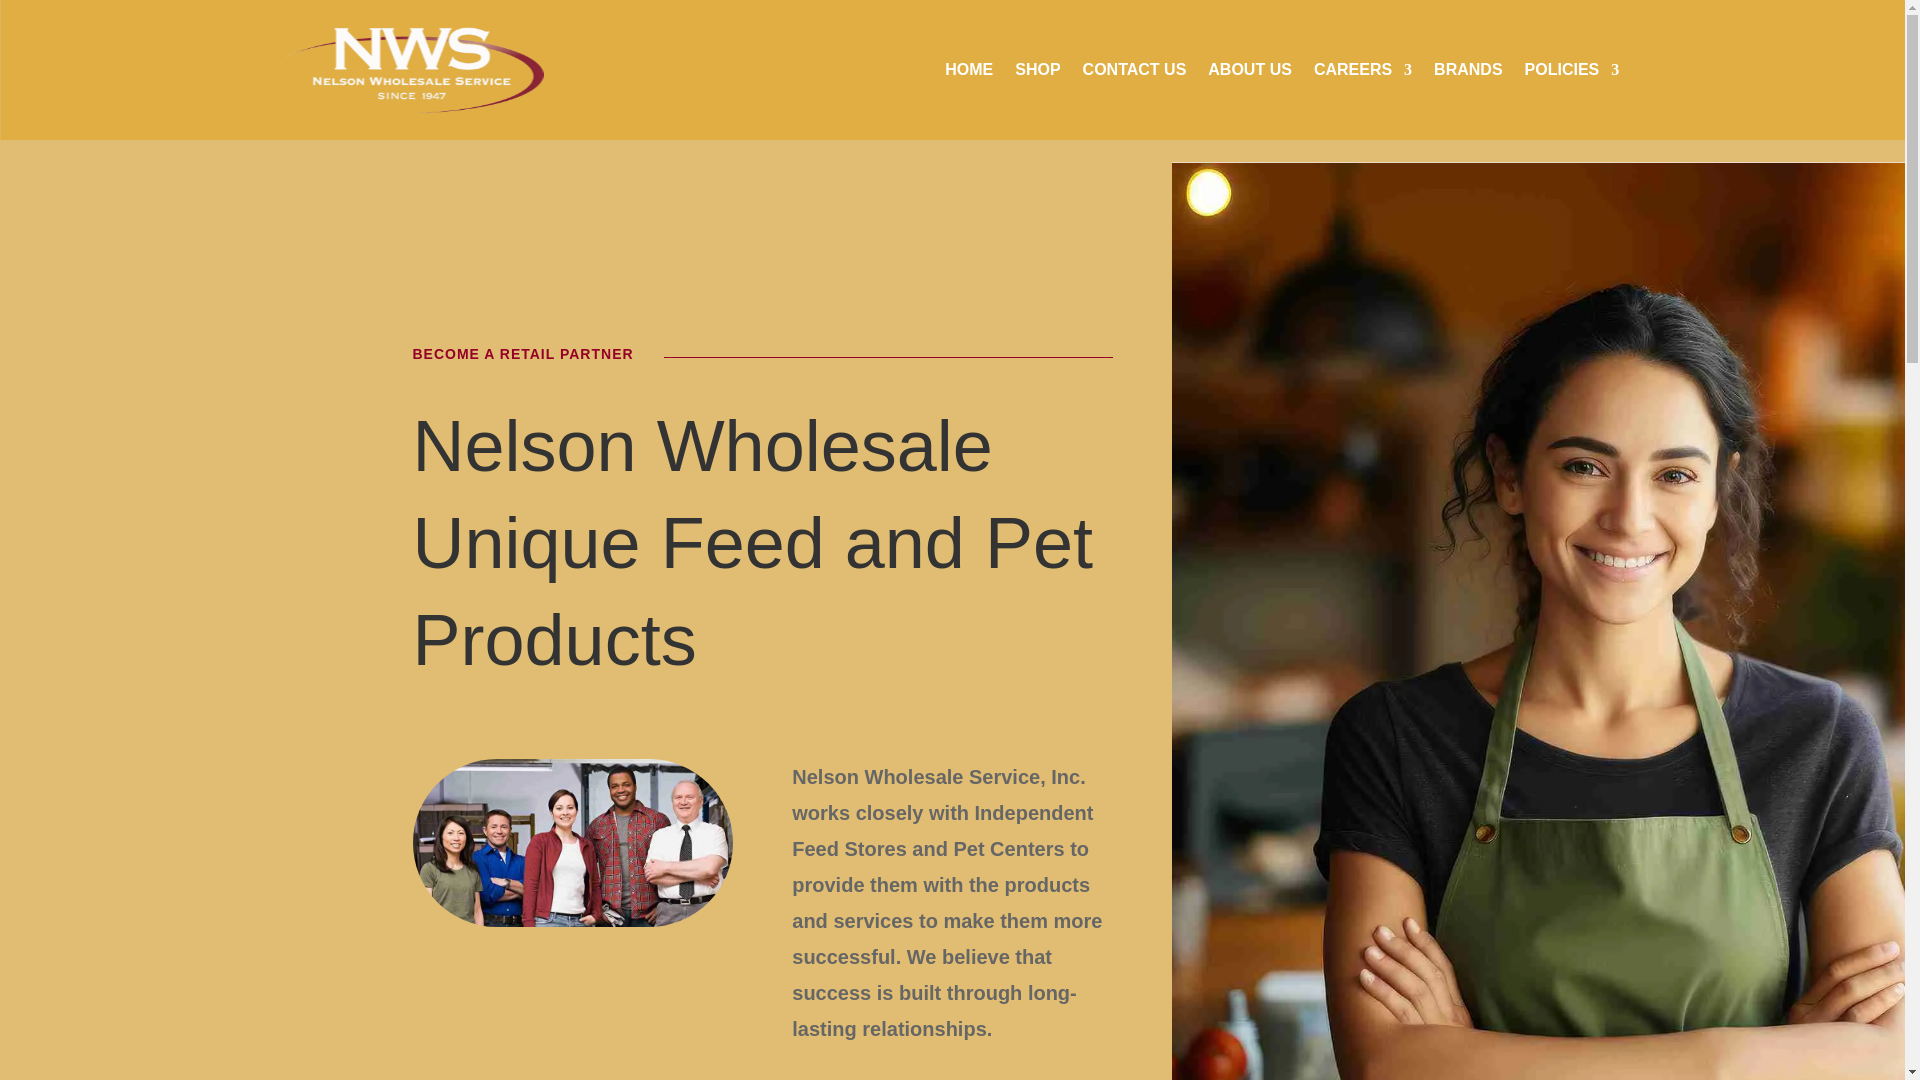 The image size is (1920, 1080). I want to click on ABOUT US, so click(1250, 70).